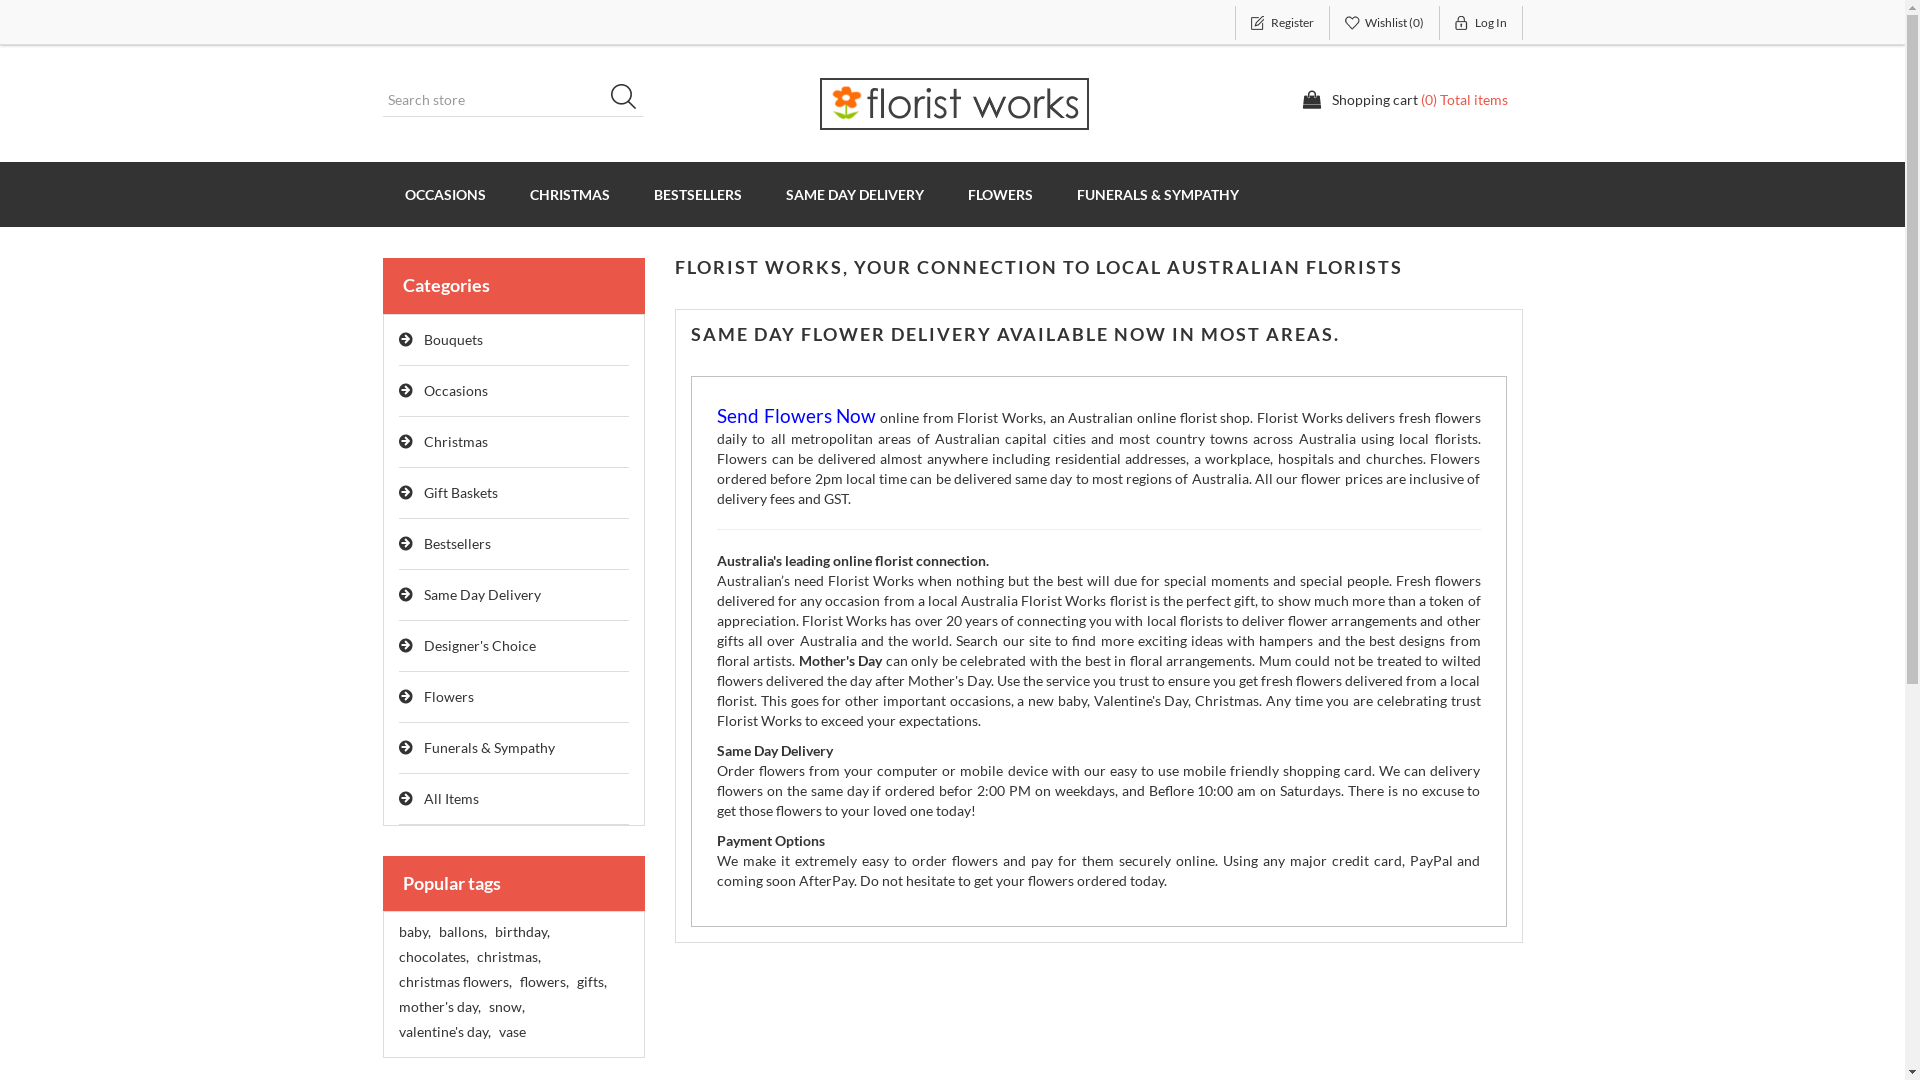 The height and width of the screenshot is (1080, 1920). I want to click on All Items, so click(514, 800).